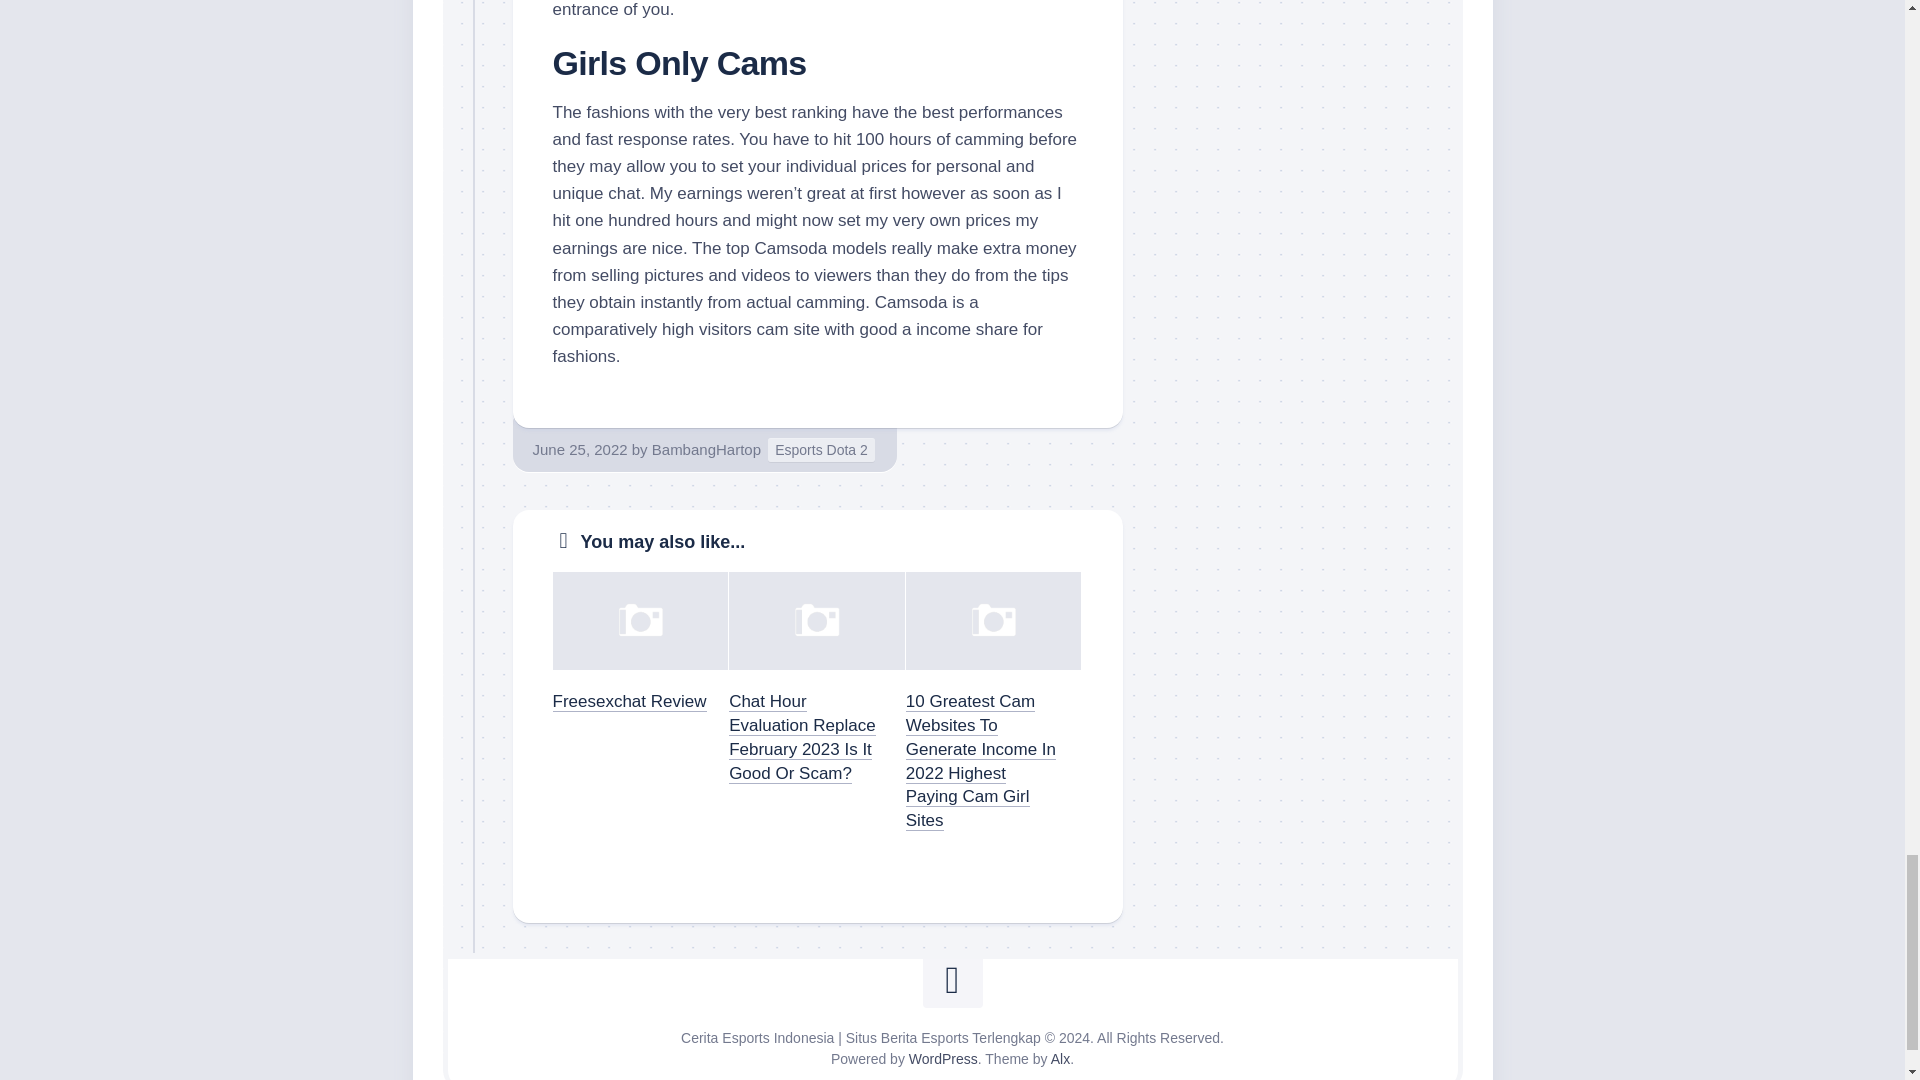  Describe the element at coordinates (629, 701) in the screenshot. I see `Freesexchat Review` at that location.